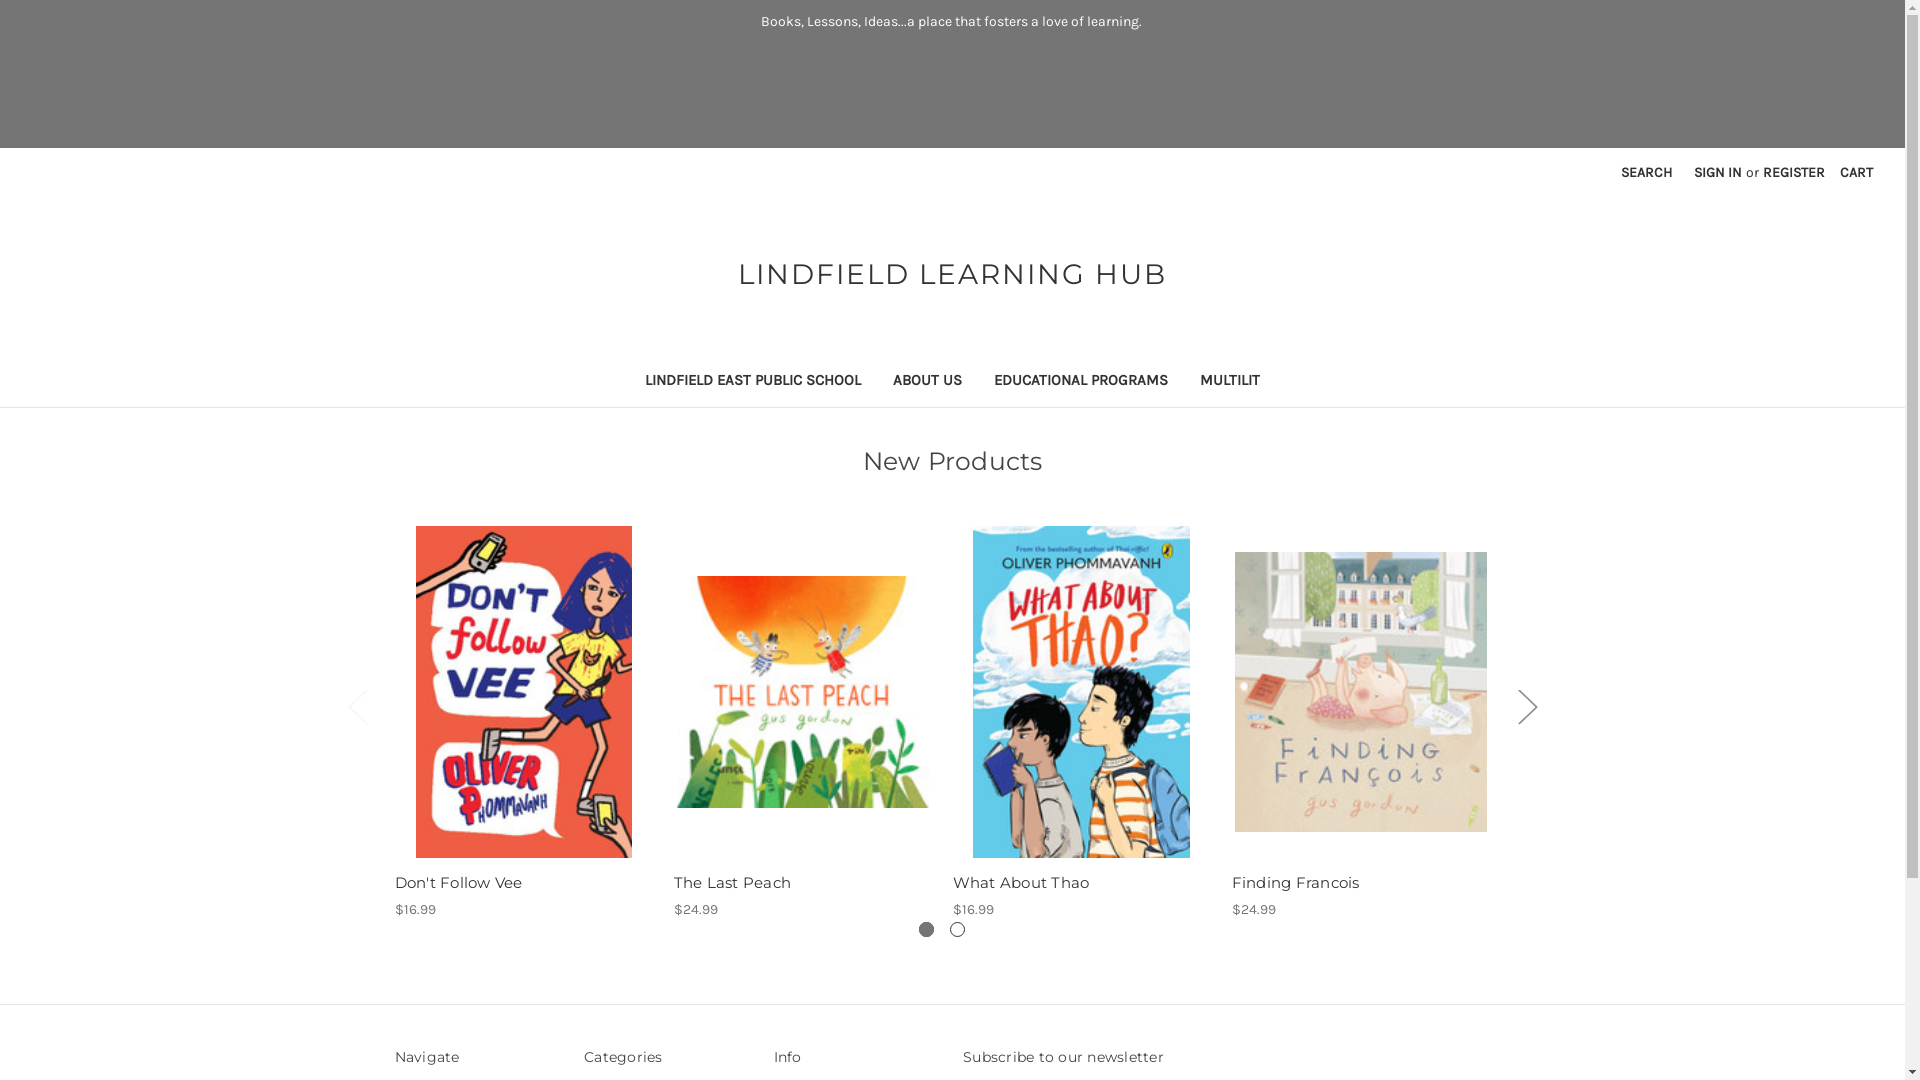  I want to click on Finding Francois, so click(1361, 884).